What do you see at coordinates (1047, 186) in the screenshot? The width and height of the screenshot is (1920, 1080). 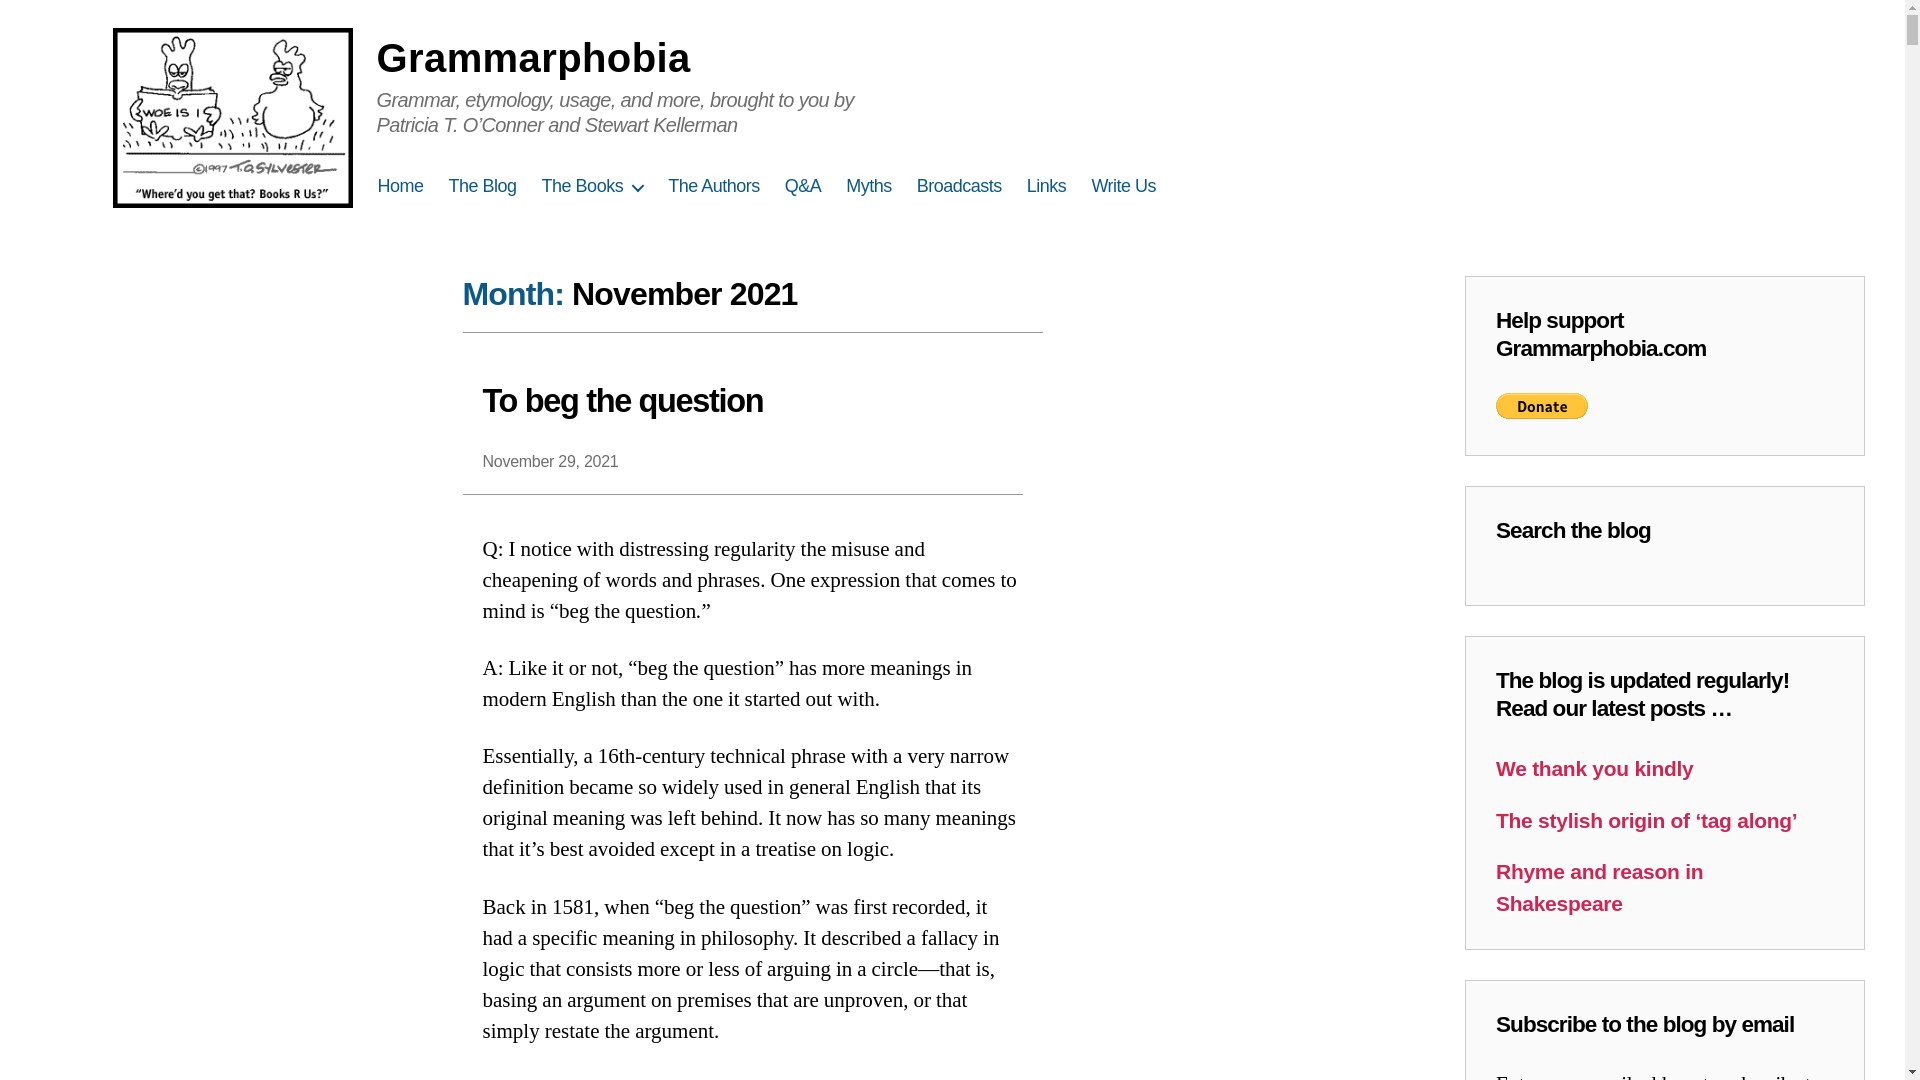 I see `Links` at bounding box center [1047, 186].